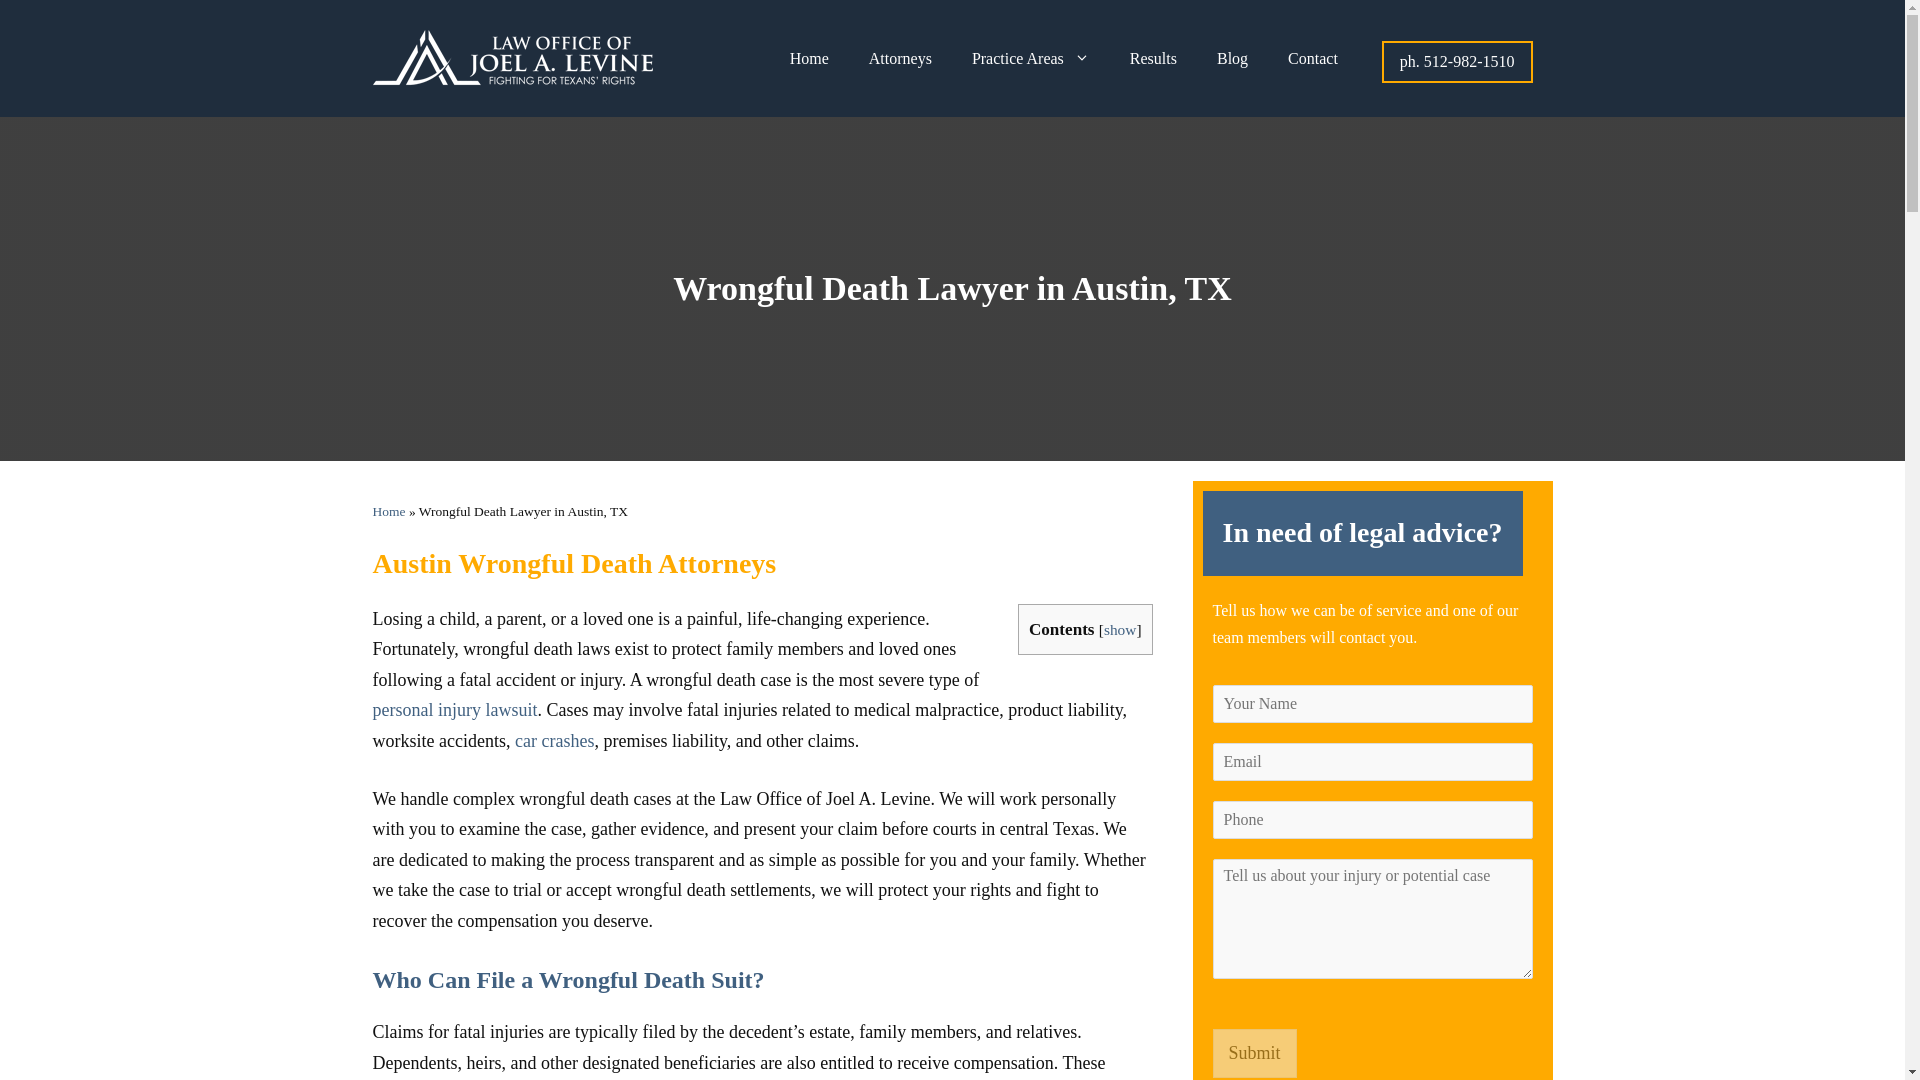  I want to click on Results, so click(1152, 59).